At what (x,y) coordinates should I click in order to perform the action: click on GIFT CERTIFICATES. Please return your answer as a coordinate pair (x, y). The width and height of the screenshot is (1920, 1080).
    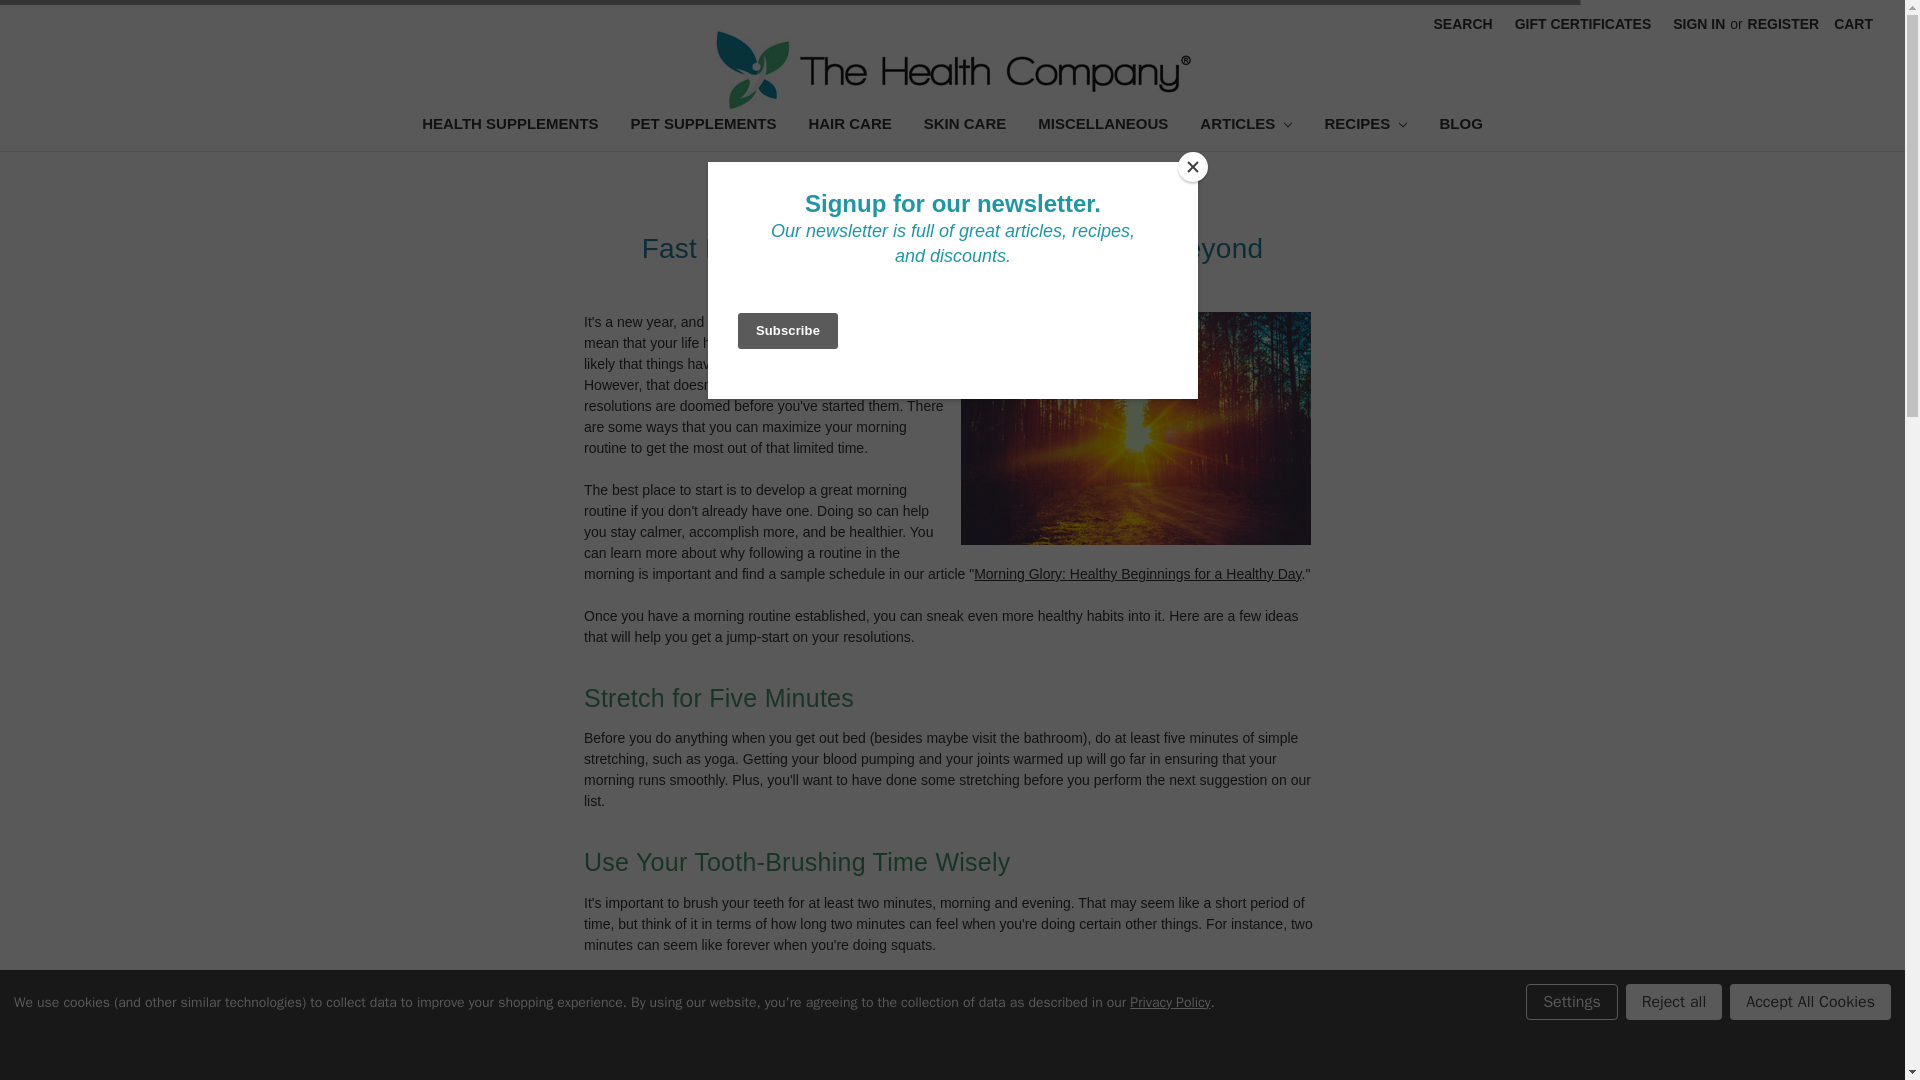
    Looking at the image, I should click on (1582, 24).